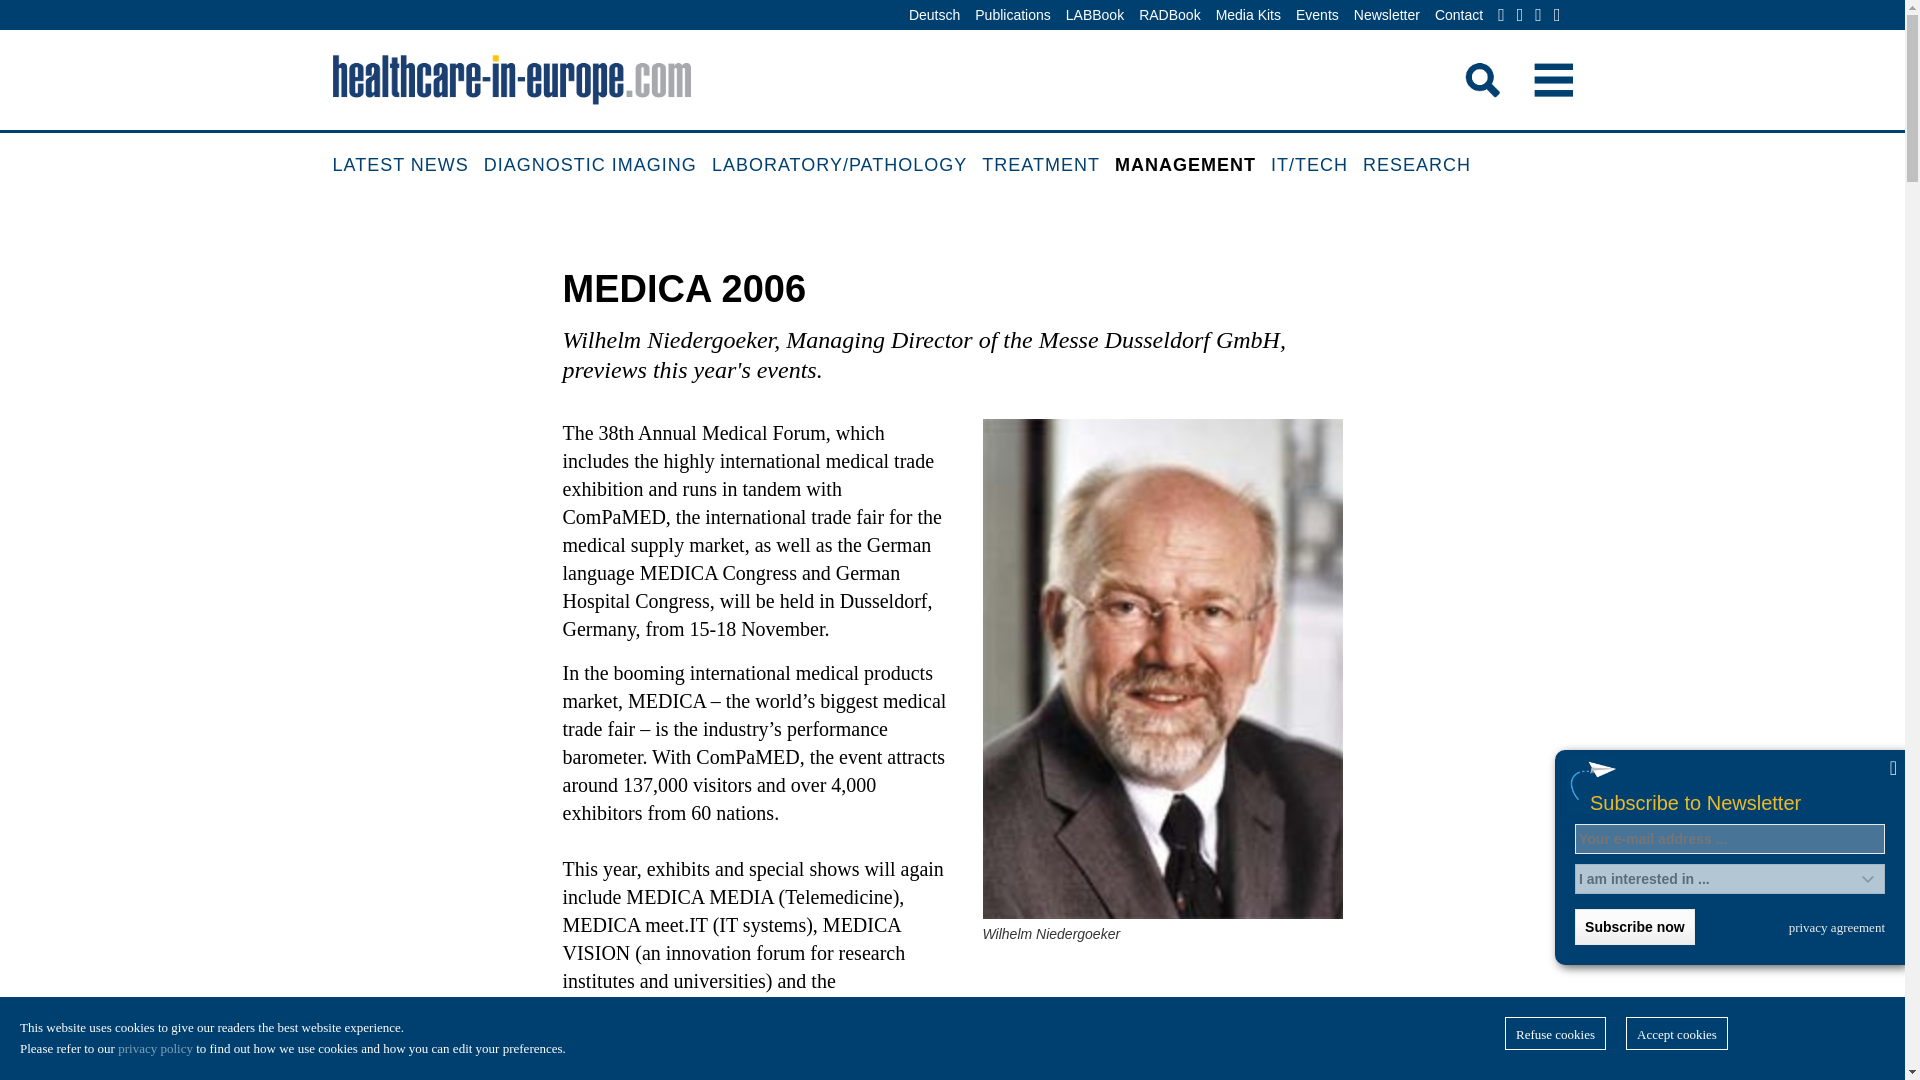 This screenshot has width=1920, height=1080. I want to click on RESEARCH, so click(1424, 166).